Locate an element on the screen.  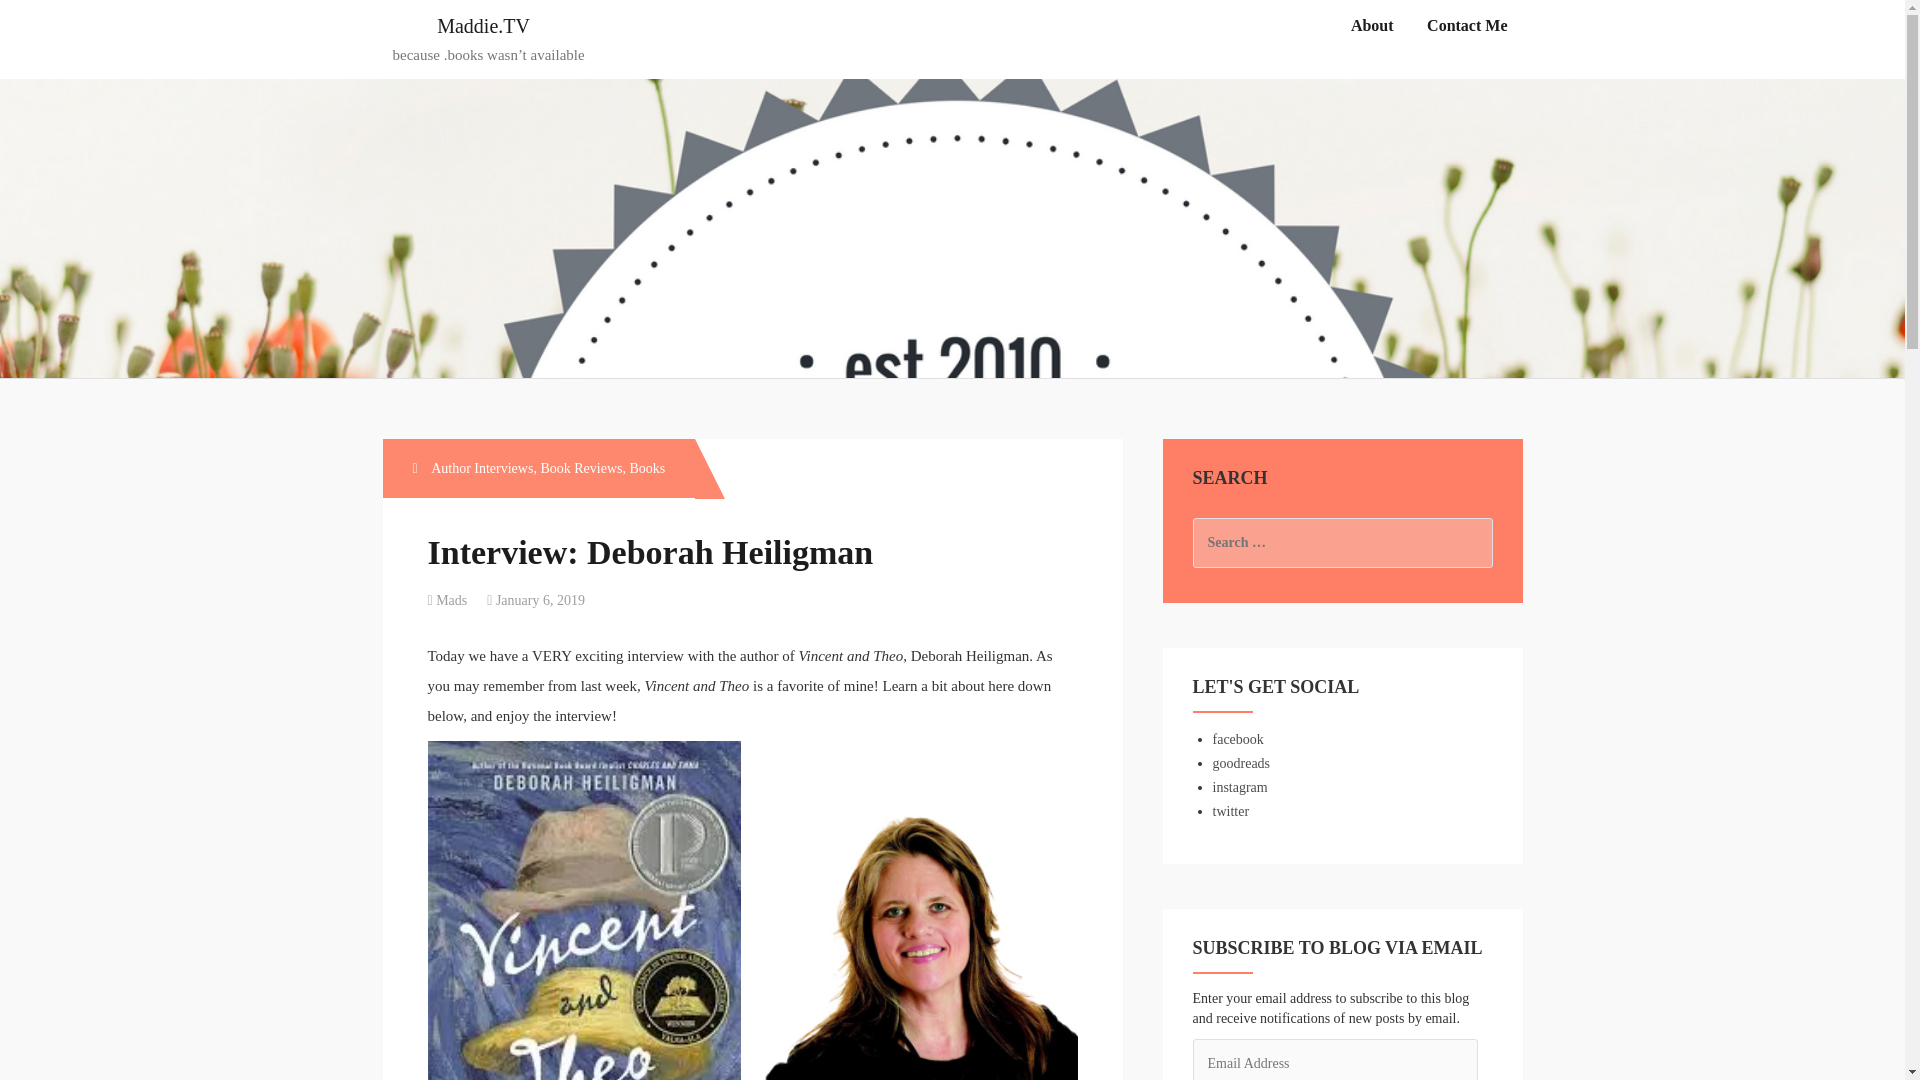
Maddie.TV is located at coordinates (483, 26).